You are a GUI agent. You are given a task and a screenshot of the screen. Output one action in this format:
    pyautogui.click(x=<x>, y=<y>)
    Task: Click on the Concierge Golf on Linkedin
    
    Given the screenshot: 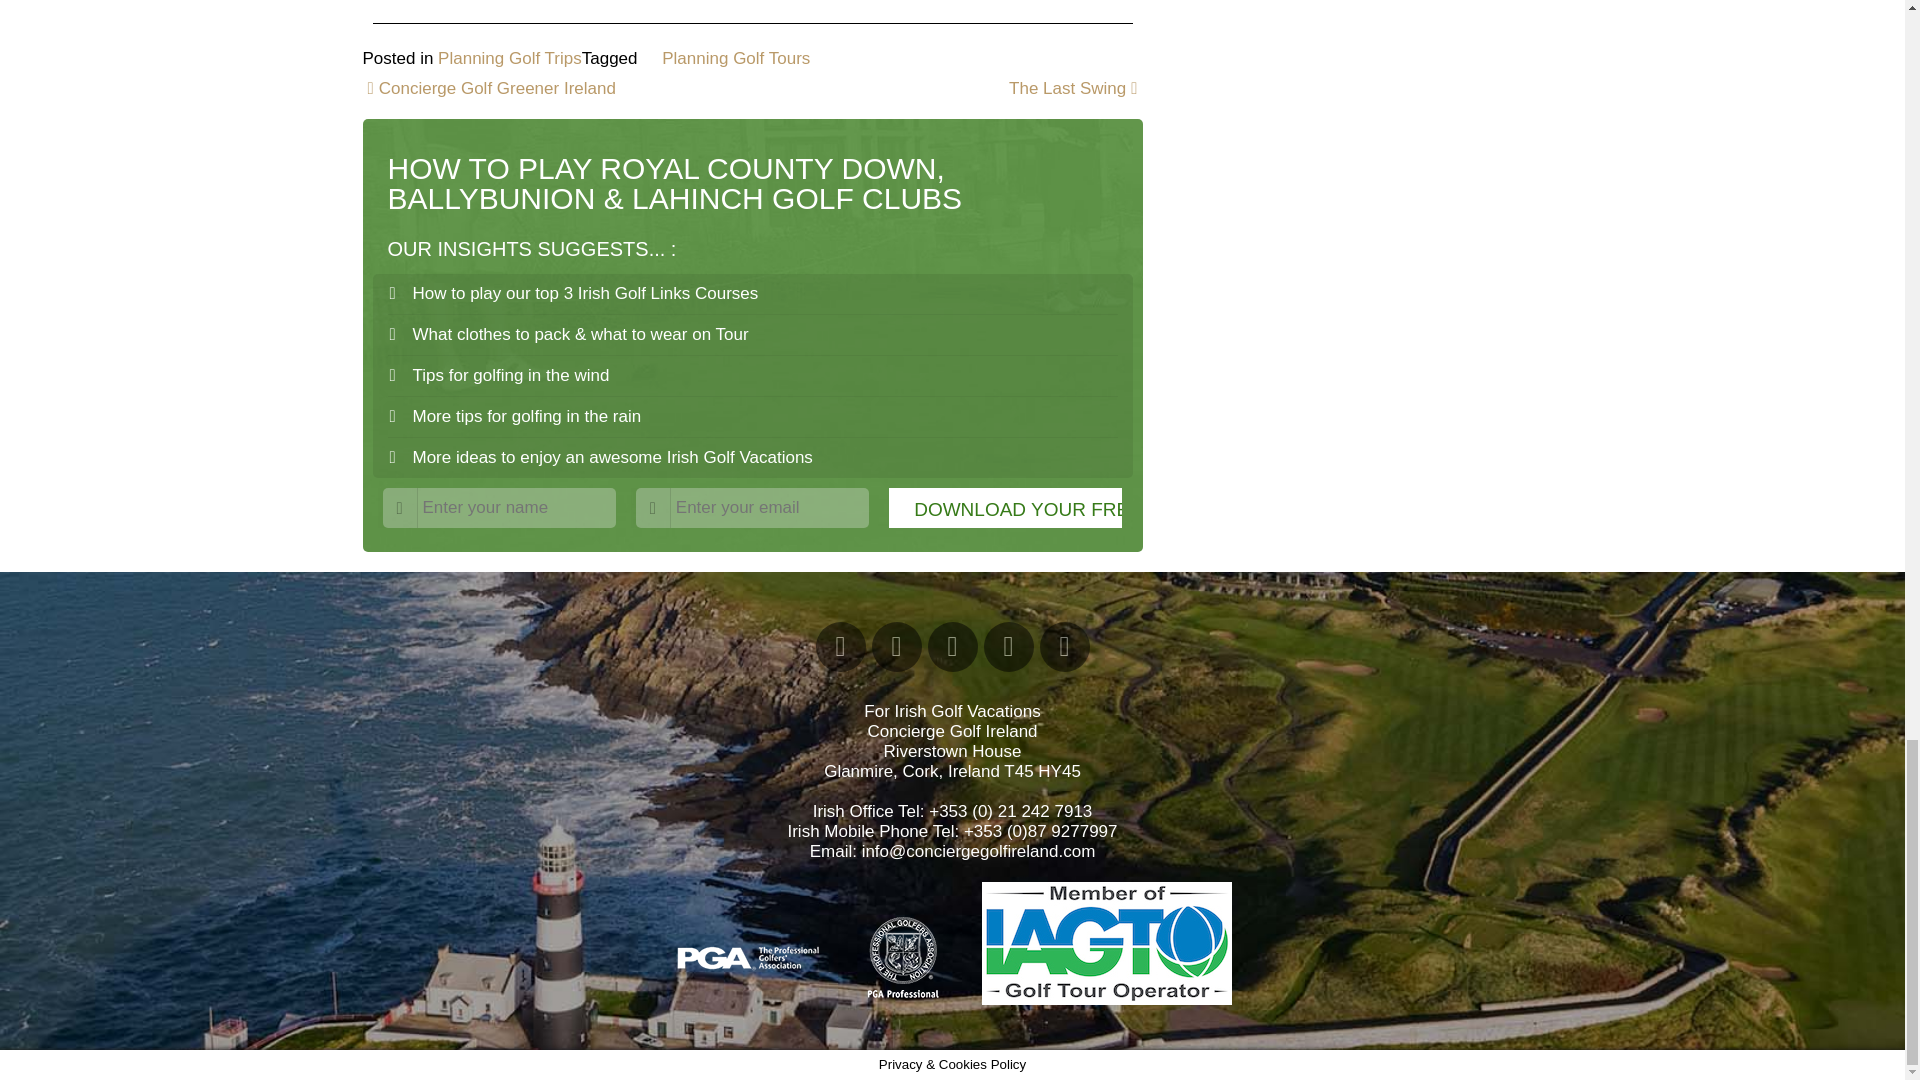 What is the action you would take?
    pyautogui.click(x=952, y=646)
    